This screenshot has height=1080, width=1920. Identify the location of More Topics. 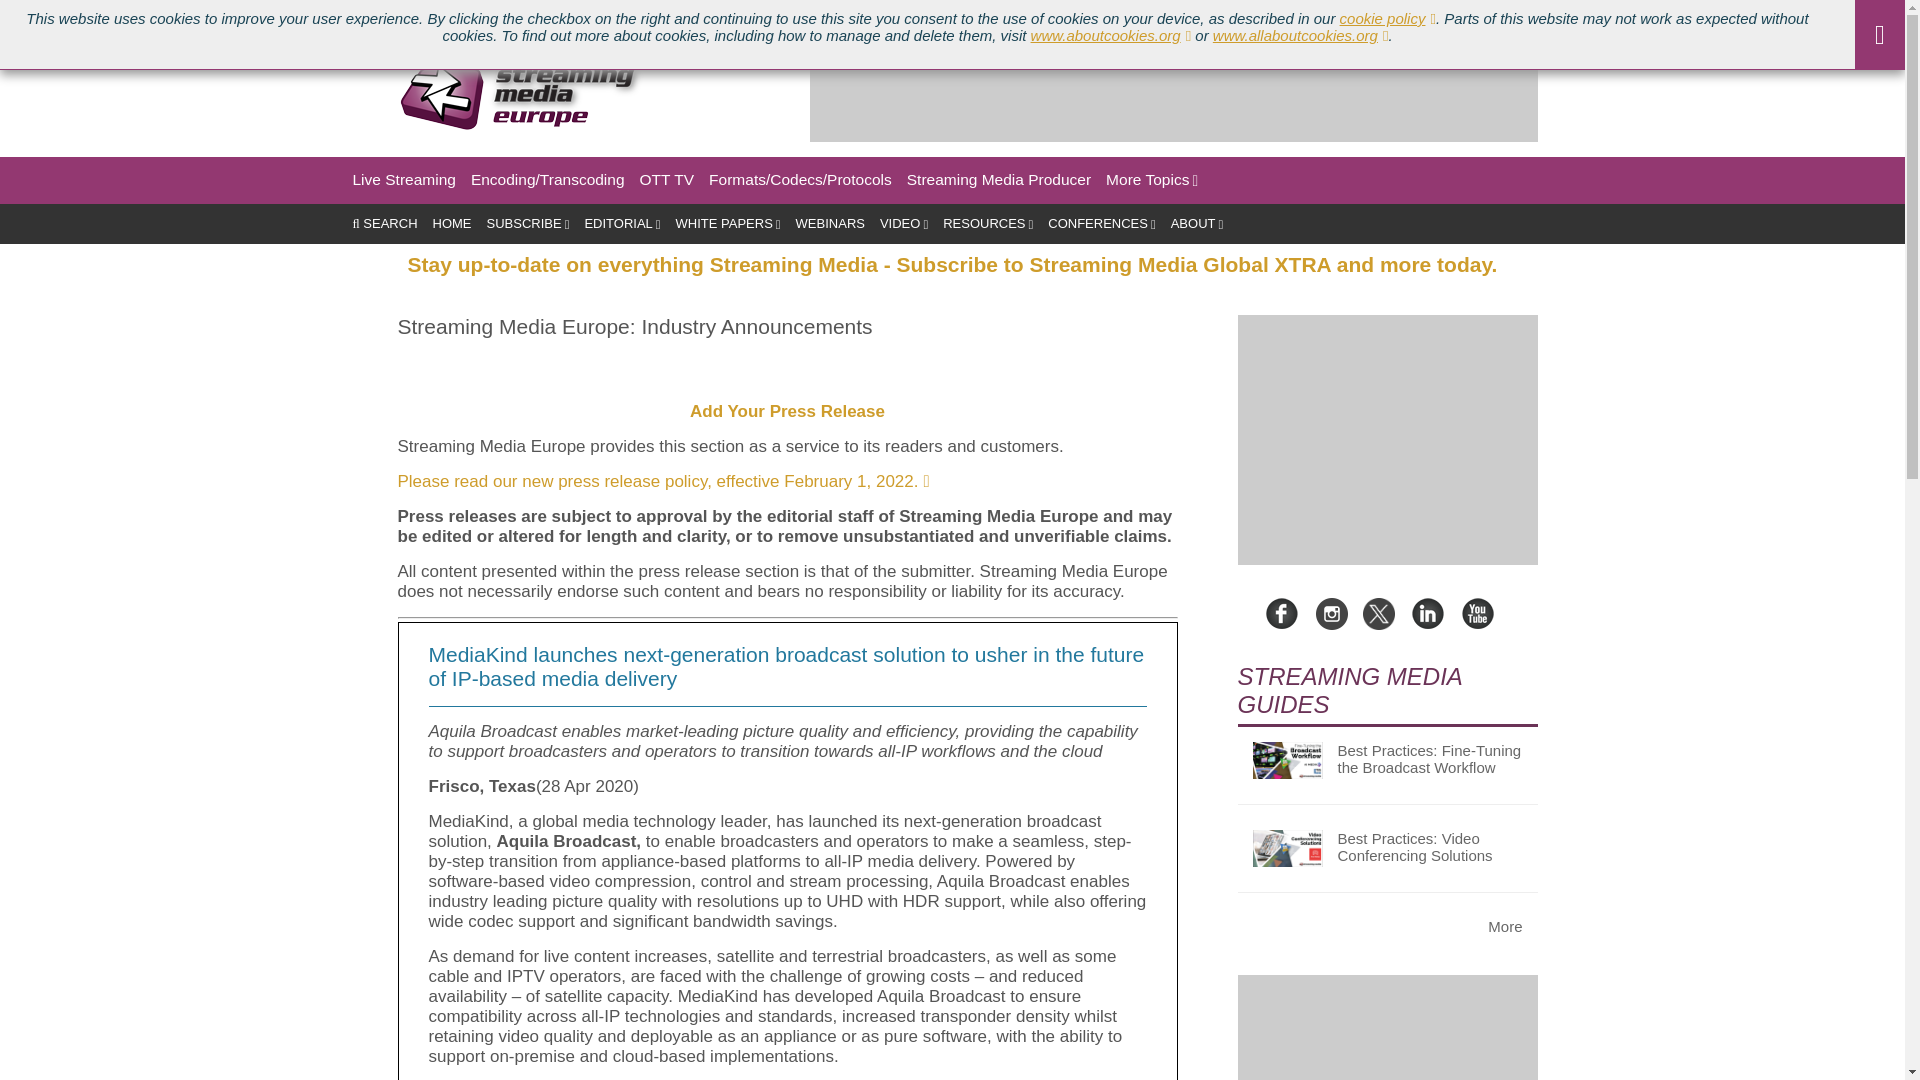
(1152, 180).